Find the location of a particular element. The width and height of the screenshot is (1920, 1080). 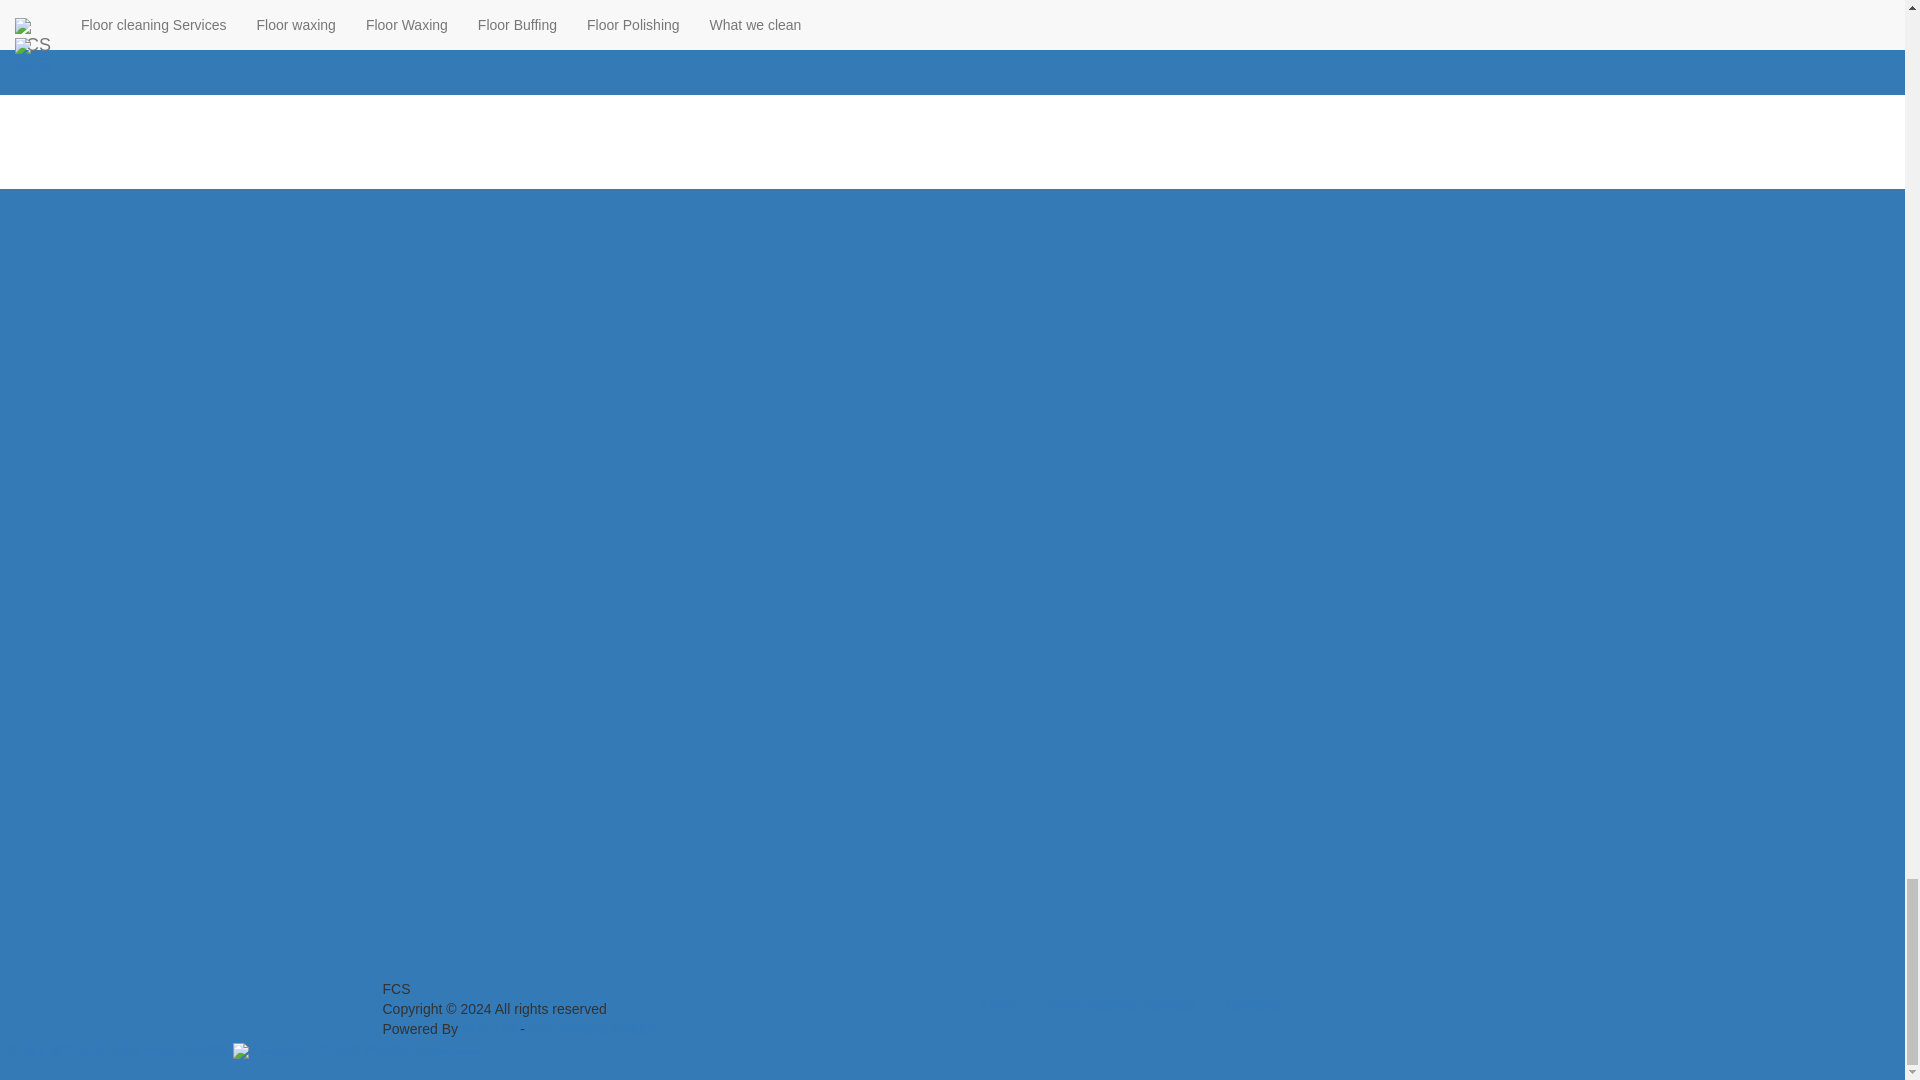

Home is located at coordinates (1000, 1004).